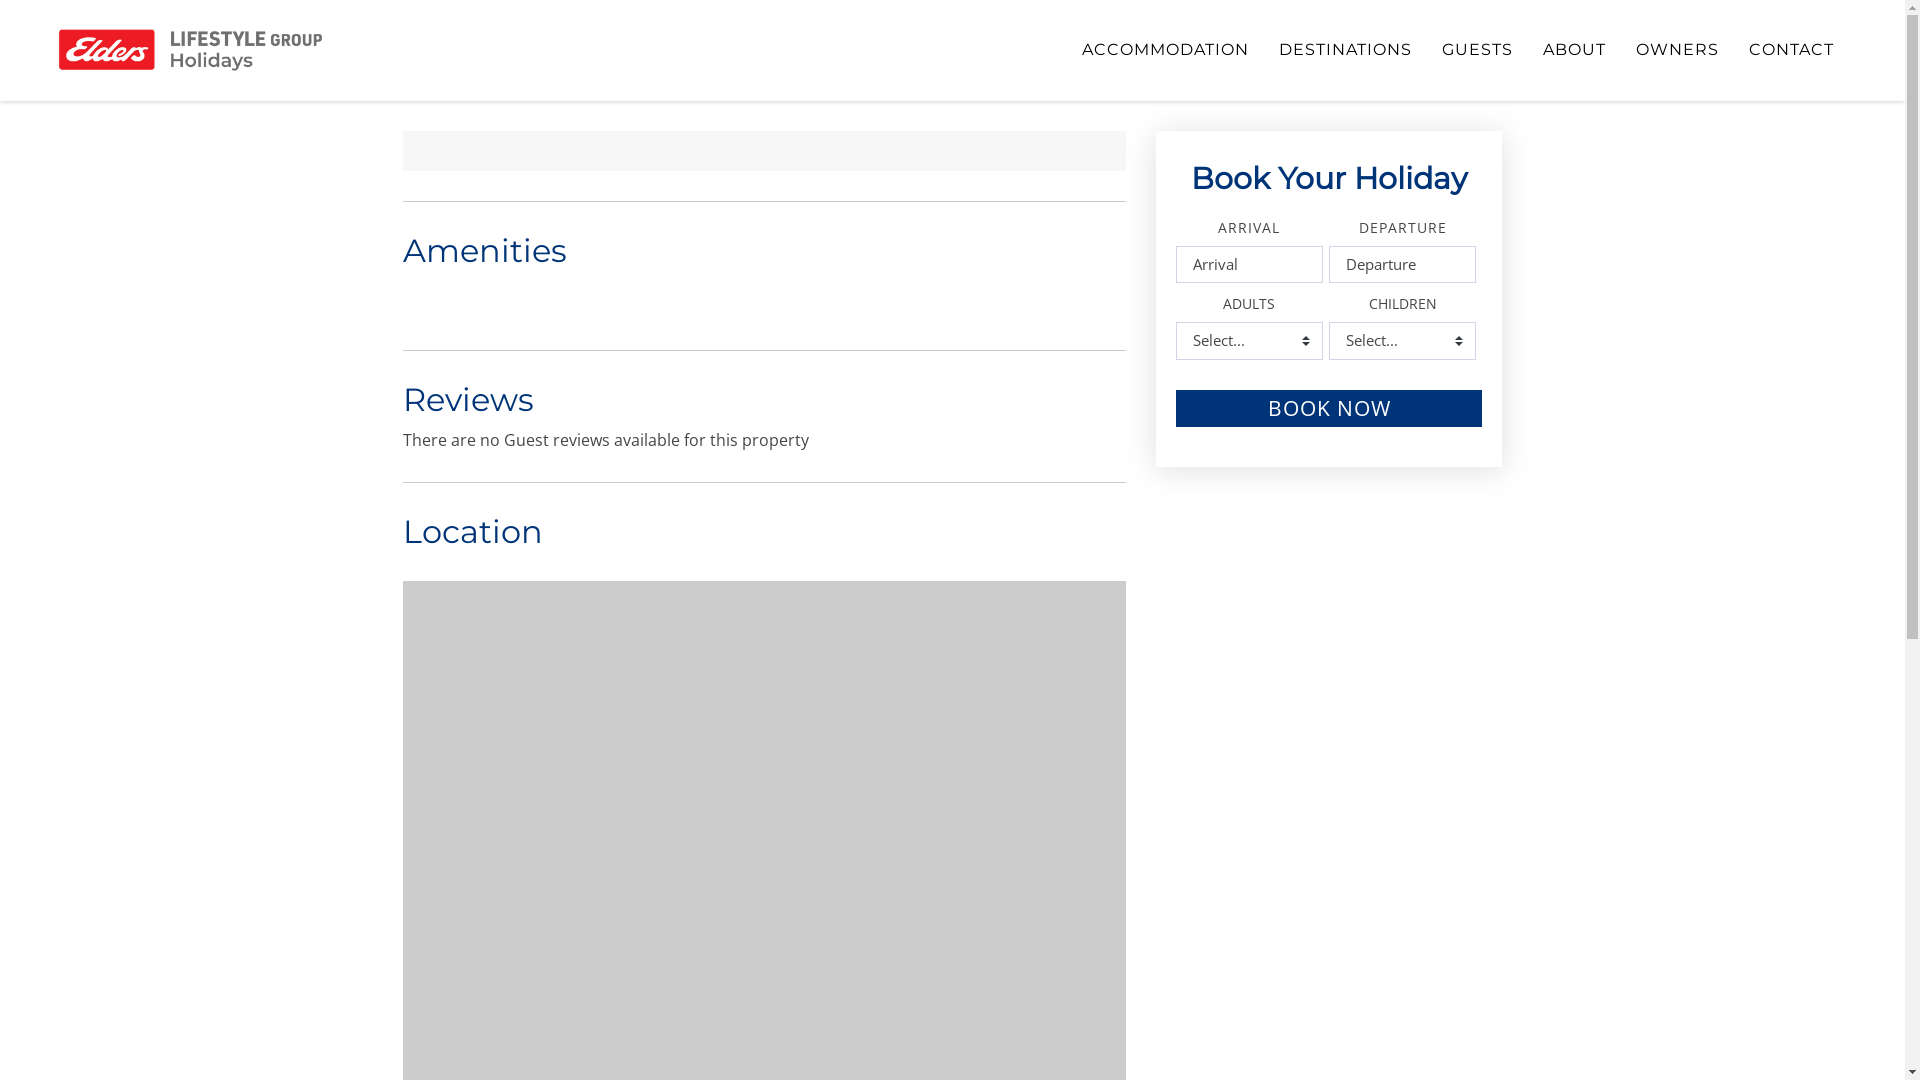 The height and width of the screenshot is (1080, 1920). Describe the element at coordinates (1330, 408) in the screenshot. I see `BOOK NOW` at that location.